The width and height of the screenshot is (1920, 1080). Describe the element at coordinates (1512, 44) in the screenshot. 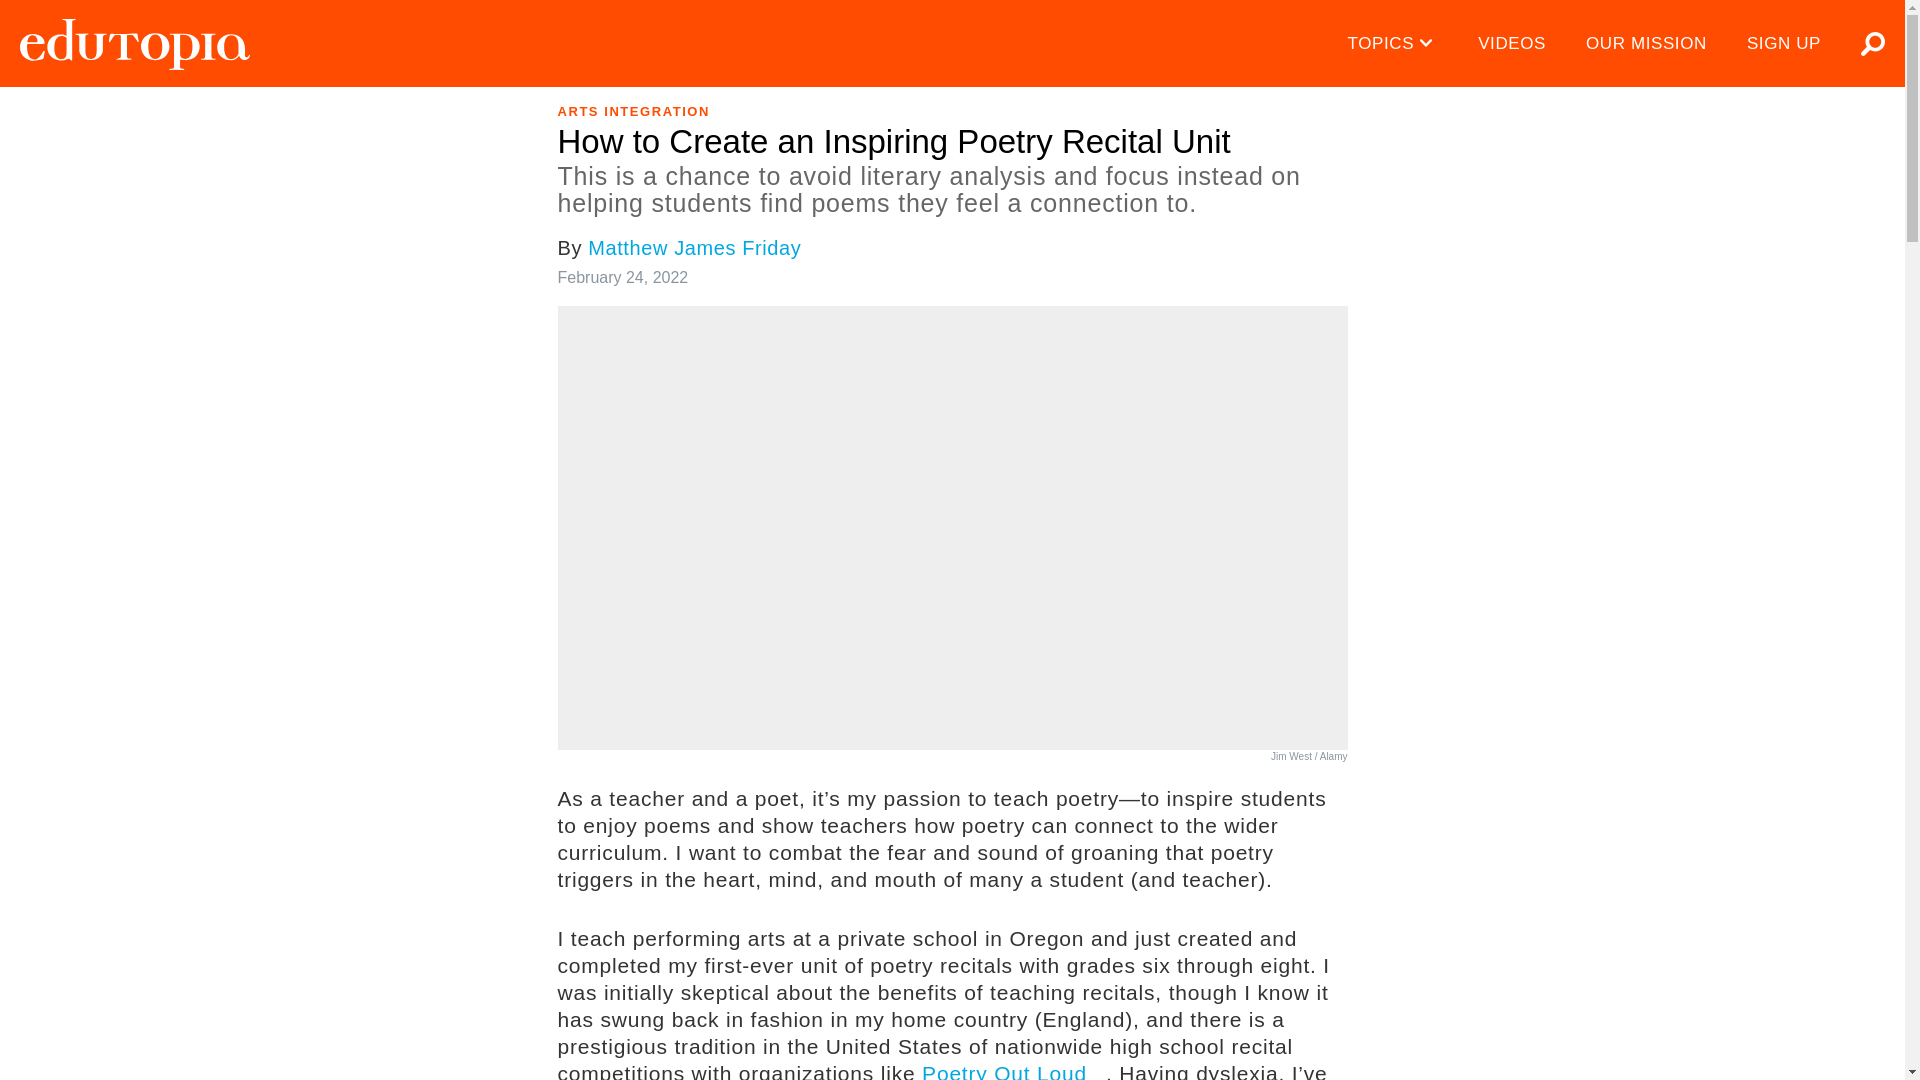

I see `VIDEOS` at that location.